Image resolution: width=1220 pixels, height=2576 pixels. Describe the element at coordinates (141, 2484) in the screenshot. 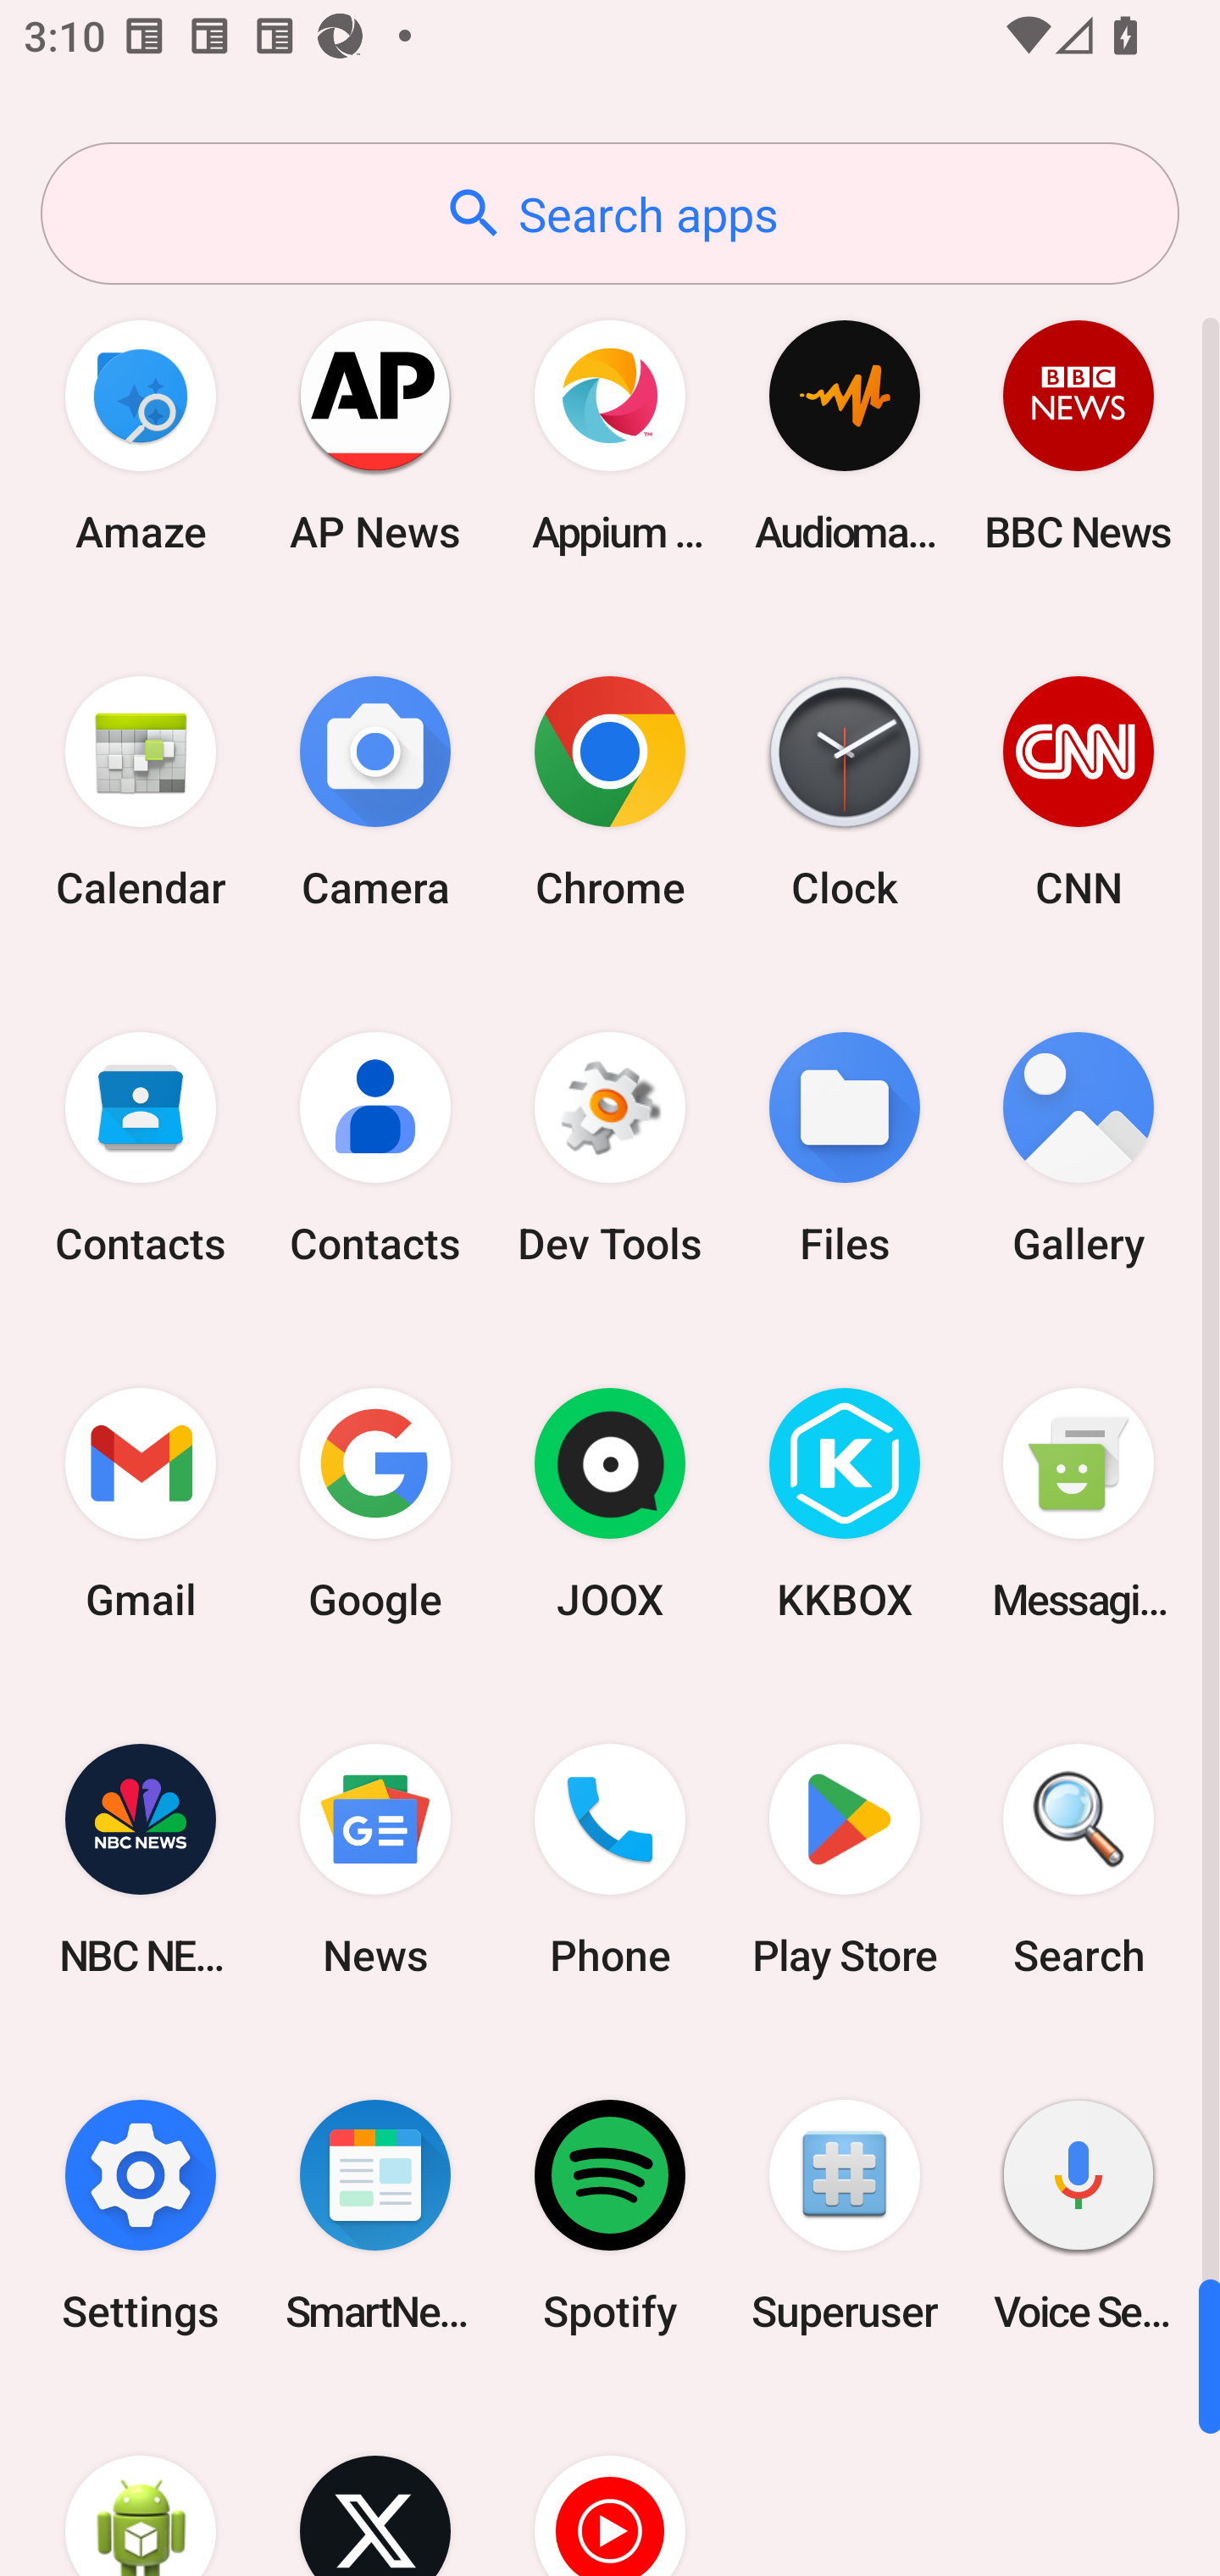

I see `WebView Browser Tester` at that location.